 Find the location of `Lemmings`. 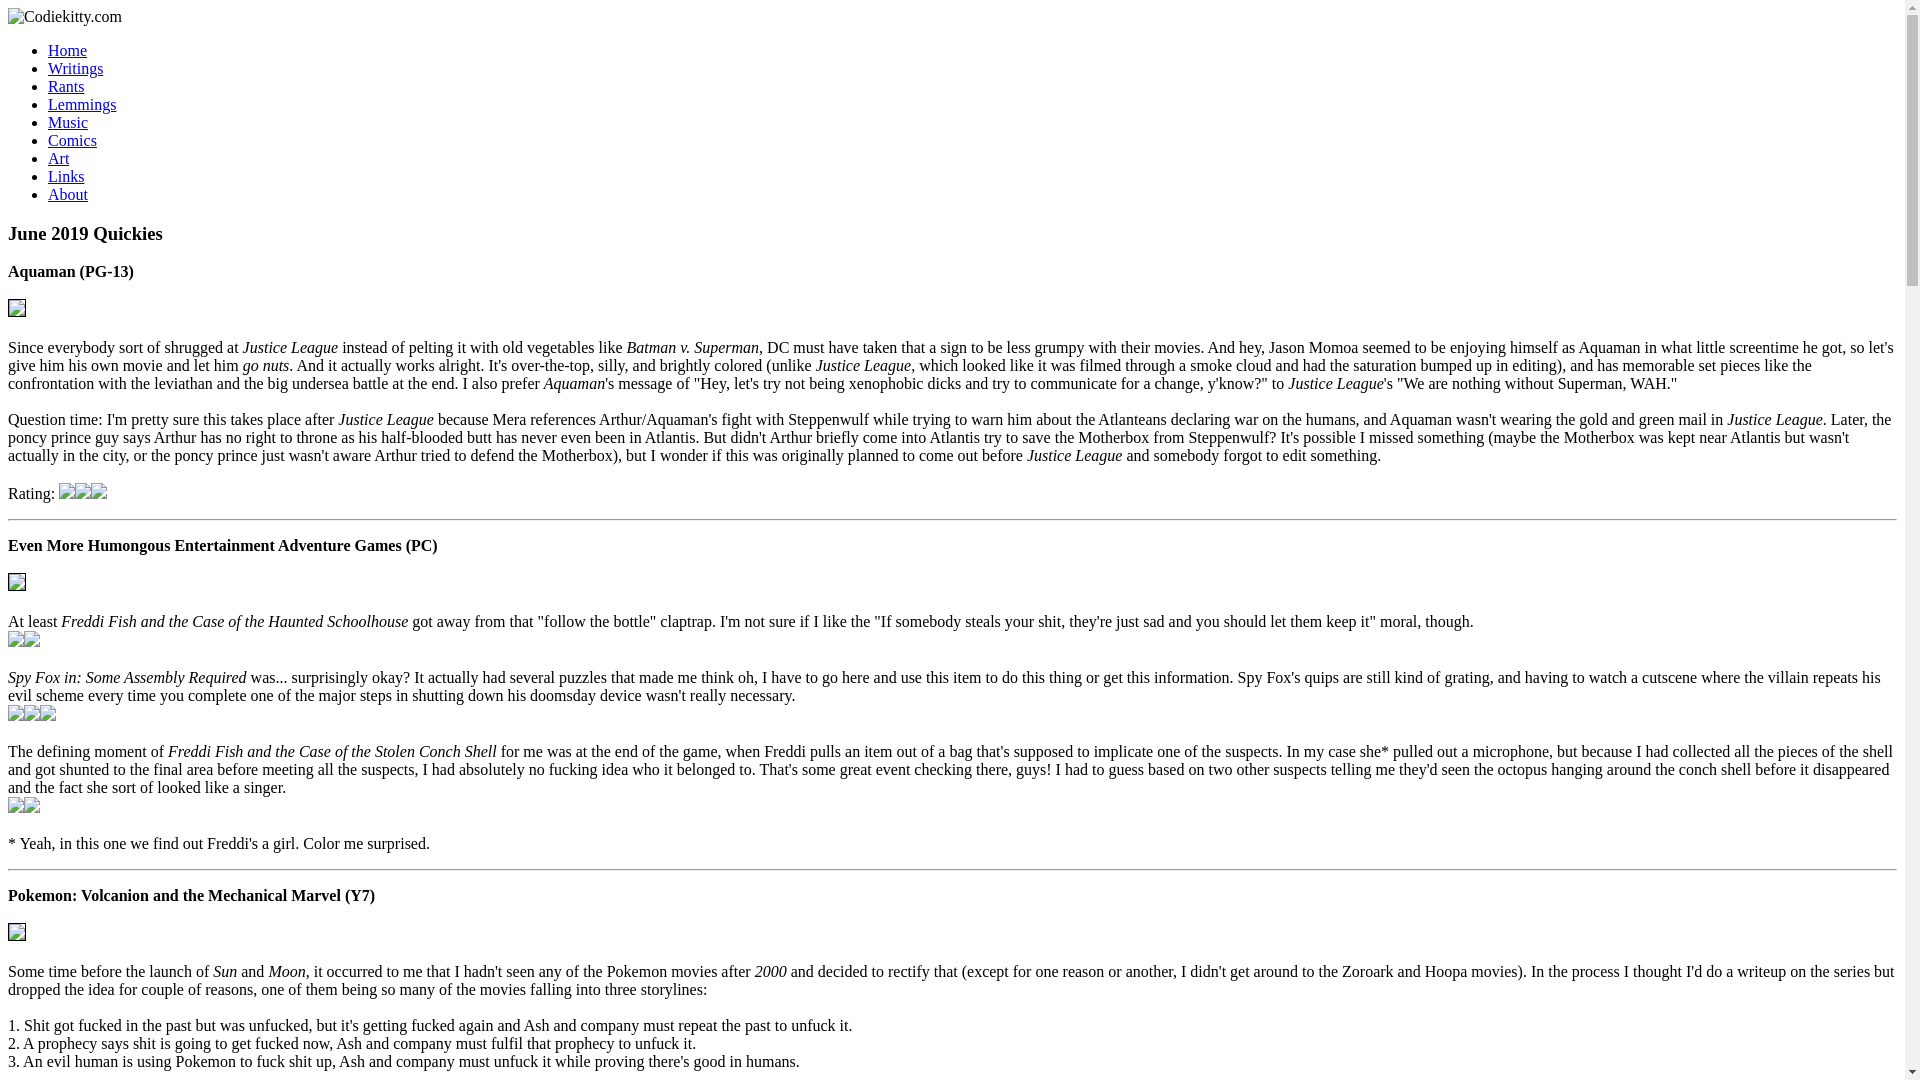

Lemmings is located at coordinates (82, 104).